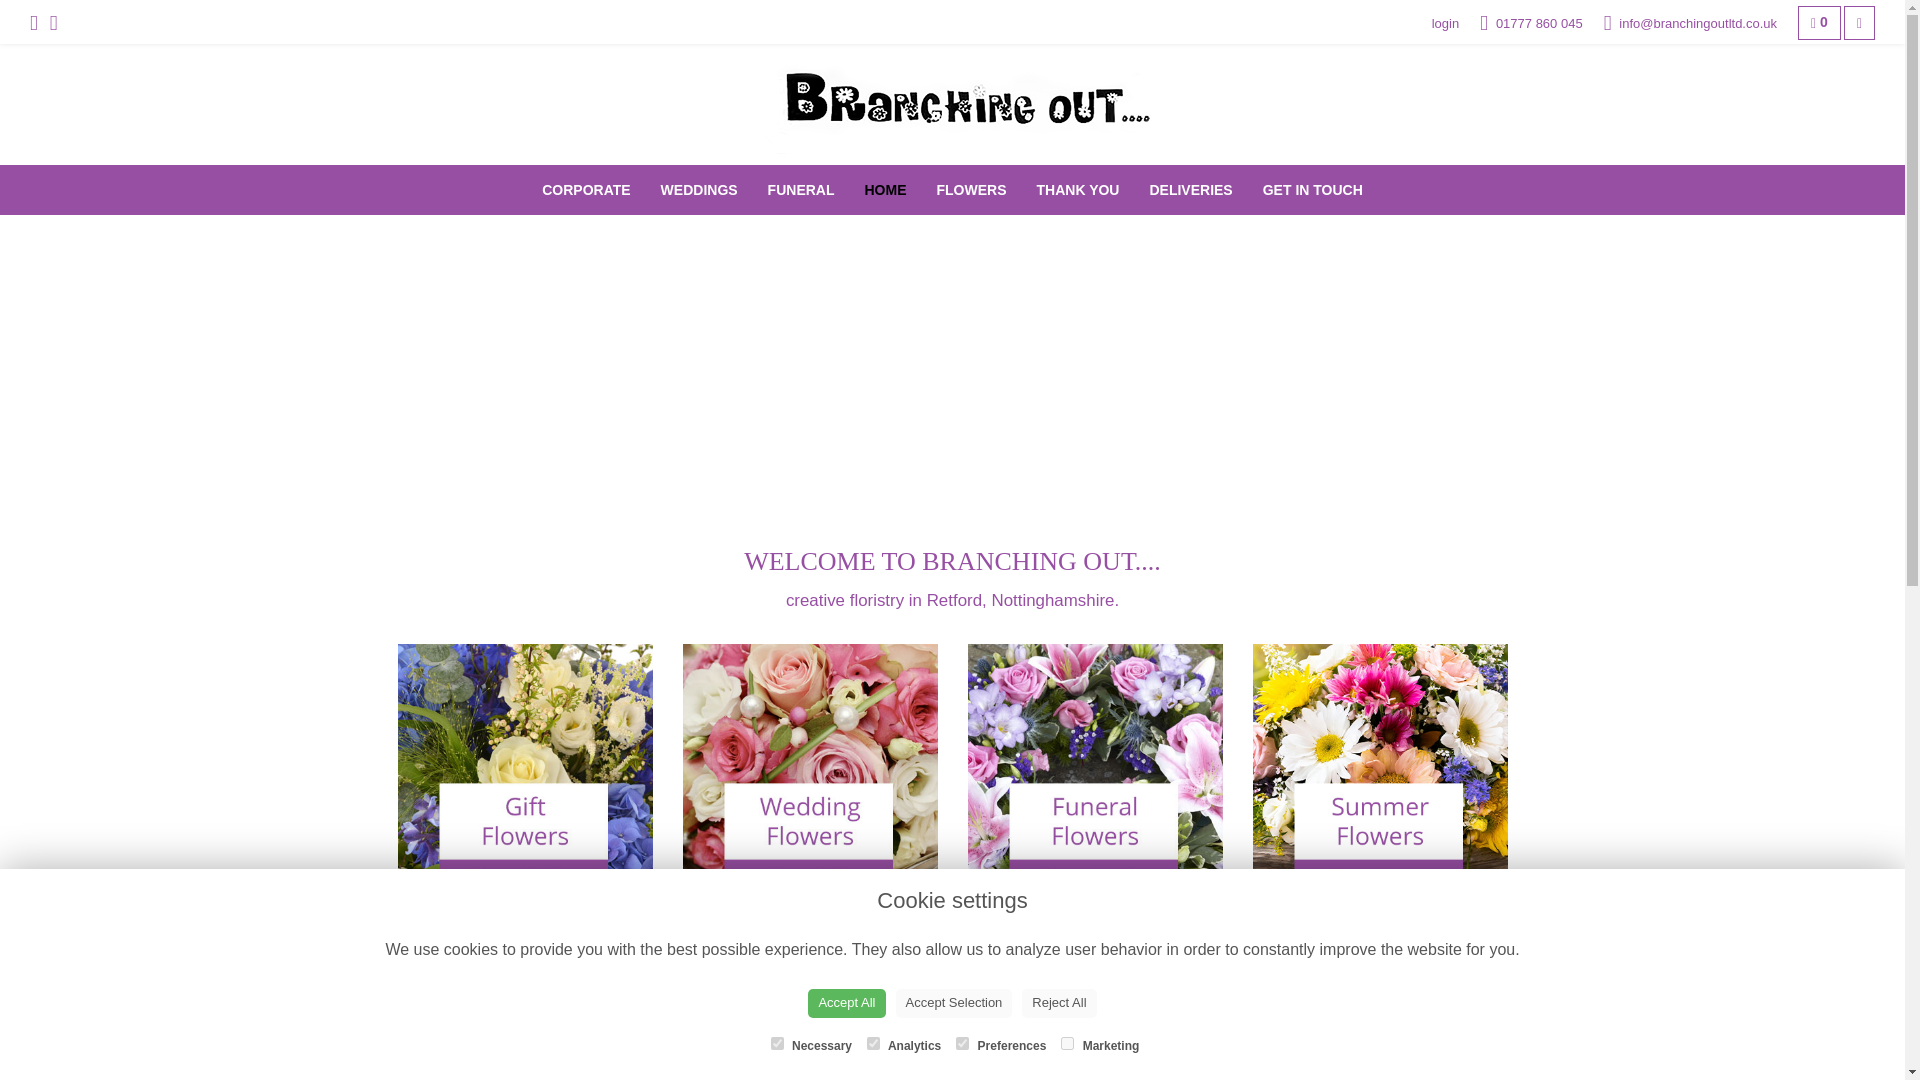  What do you see at coordinates (1190, 190) in the screenshot?
I see `Deliveries` at bounding box center [1190, 190].